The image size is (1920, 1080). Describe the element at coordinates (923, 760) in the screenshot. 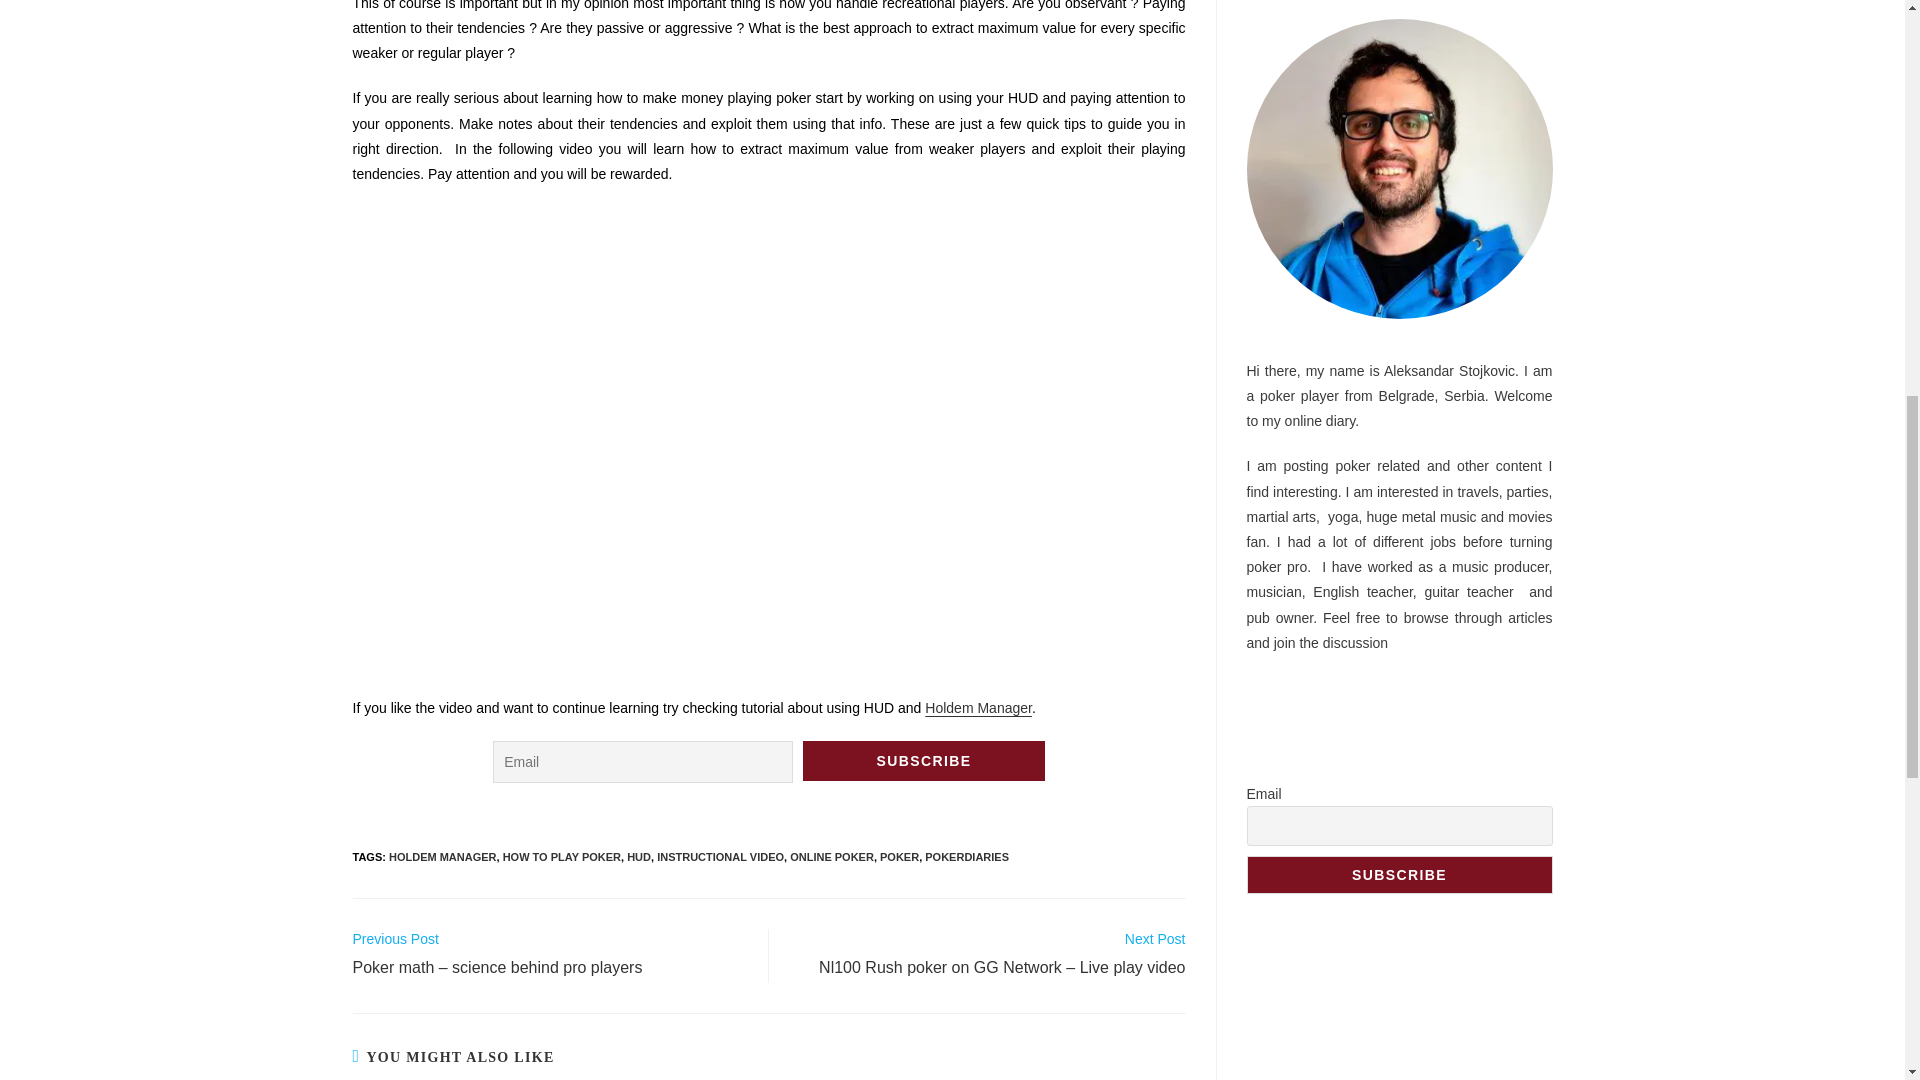

I see `Subscribe` at that location.